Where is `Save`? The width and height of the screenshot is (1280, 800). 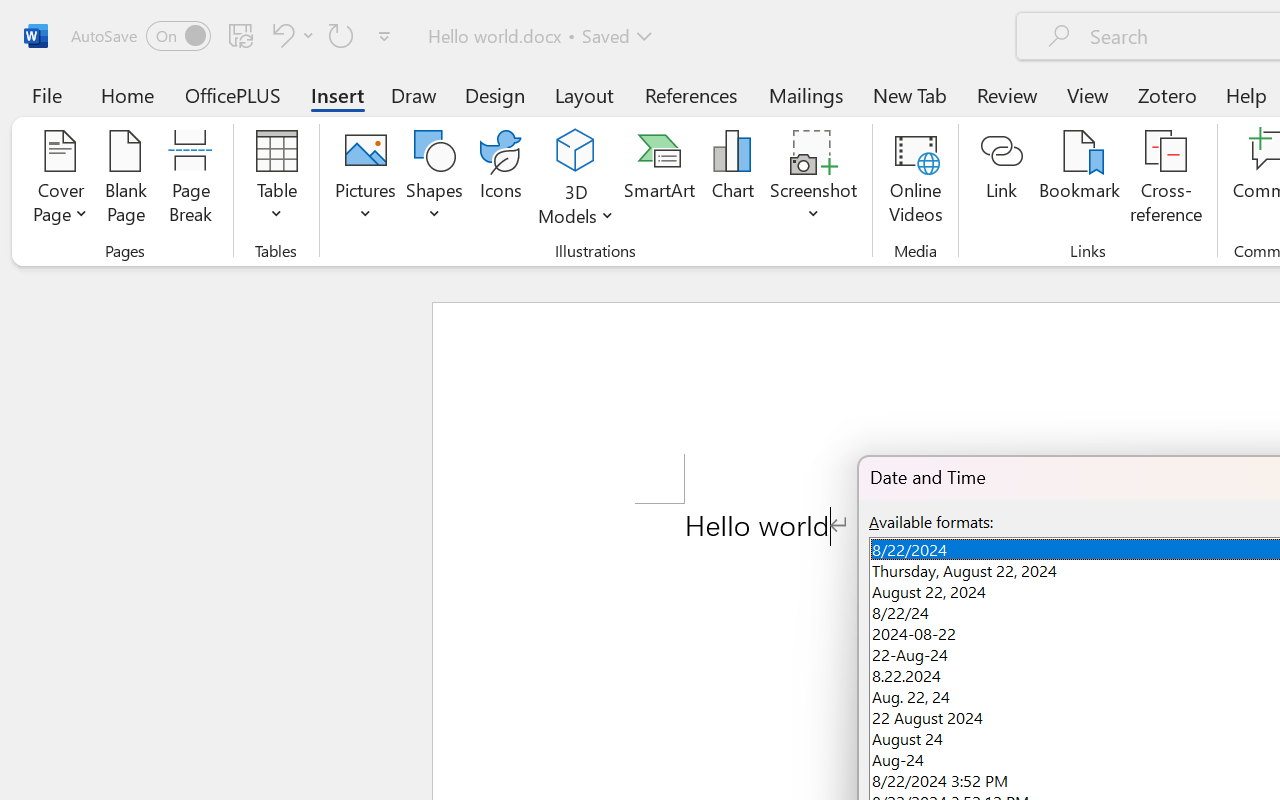 Save is located at coordinates (241, 35).